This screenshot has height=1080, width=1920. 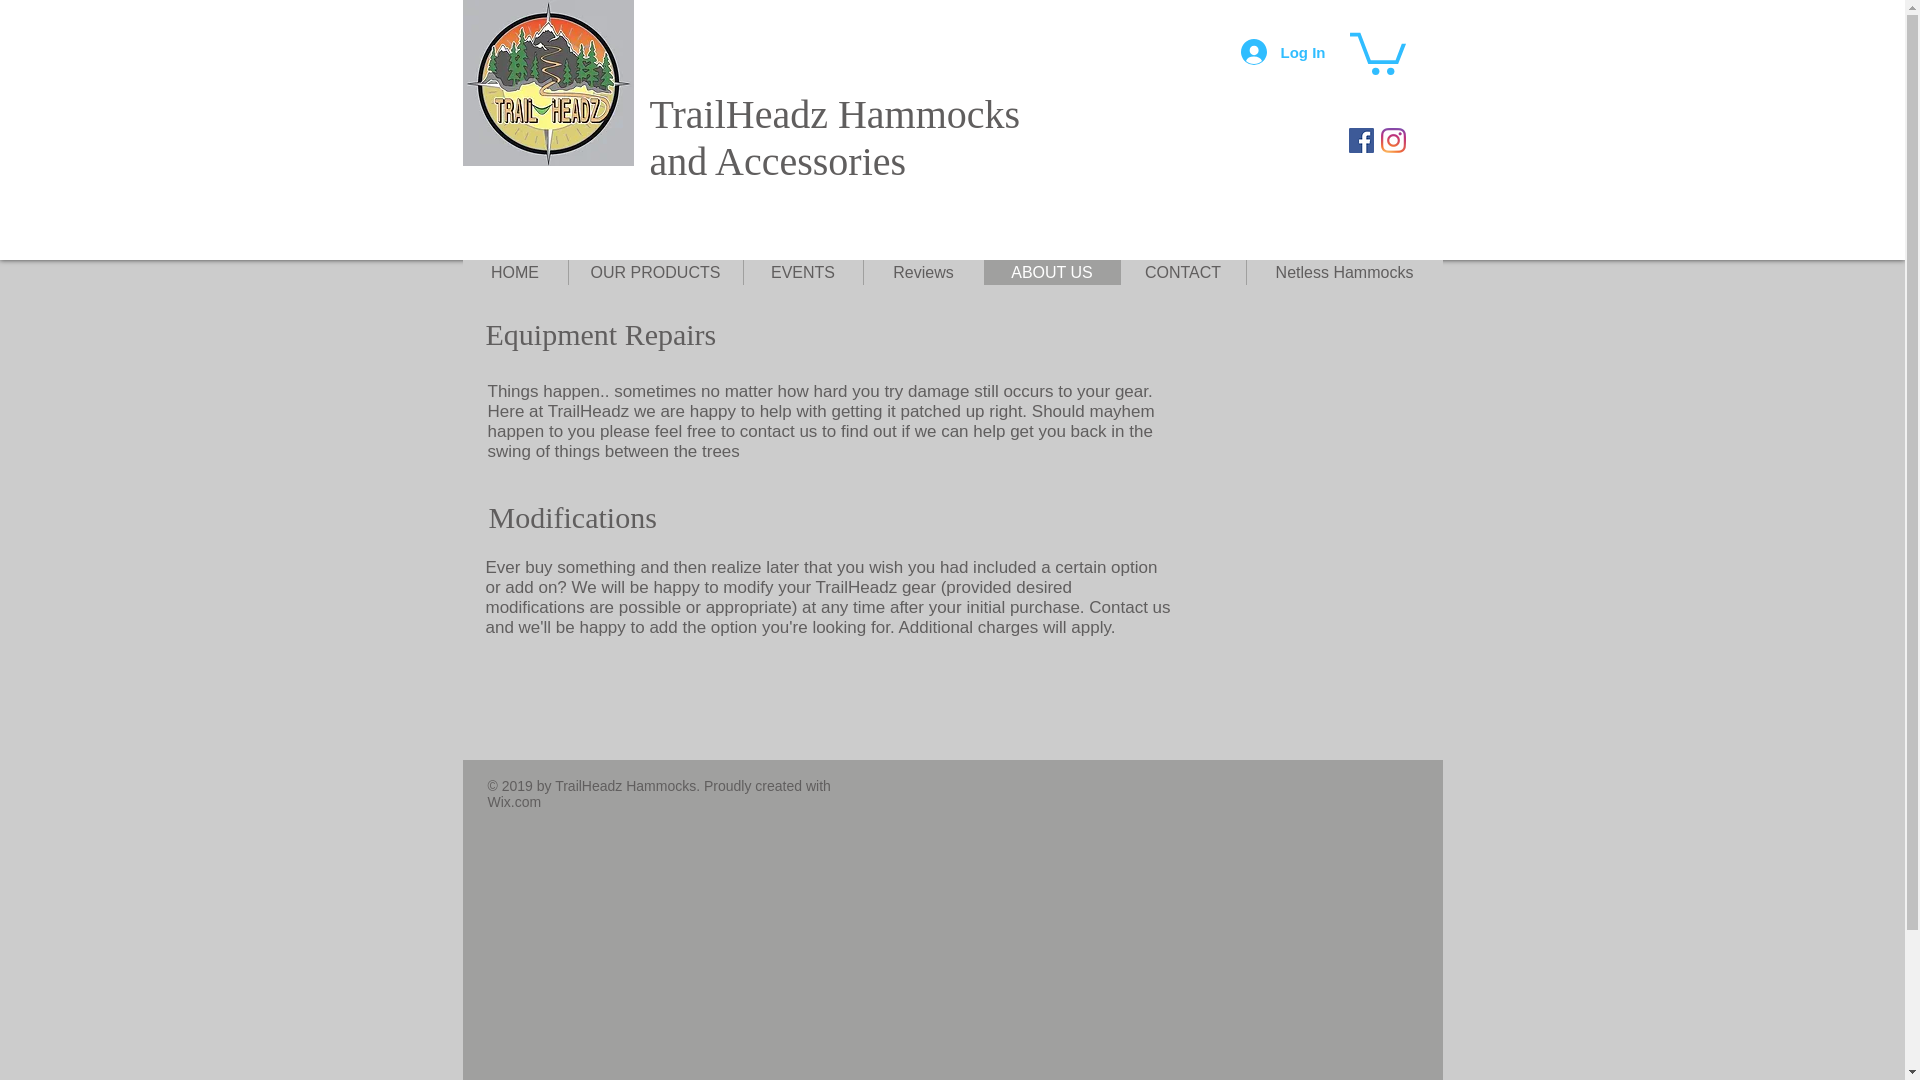 What do you see at coordinates (514, 272) in the screenshot?
I see `HOME` at bounding box center [514, 272].